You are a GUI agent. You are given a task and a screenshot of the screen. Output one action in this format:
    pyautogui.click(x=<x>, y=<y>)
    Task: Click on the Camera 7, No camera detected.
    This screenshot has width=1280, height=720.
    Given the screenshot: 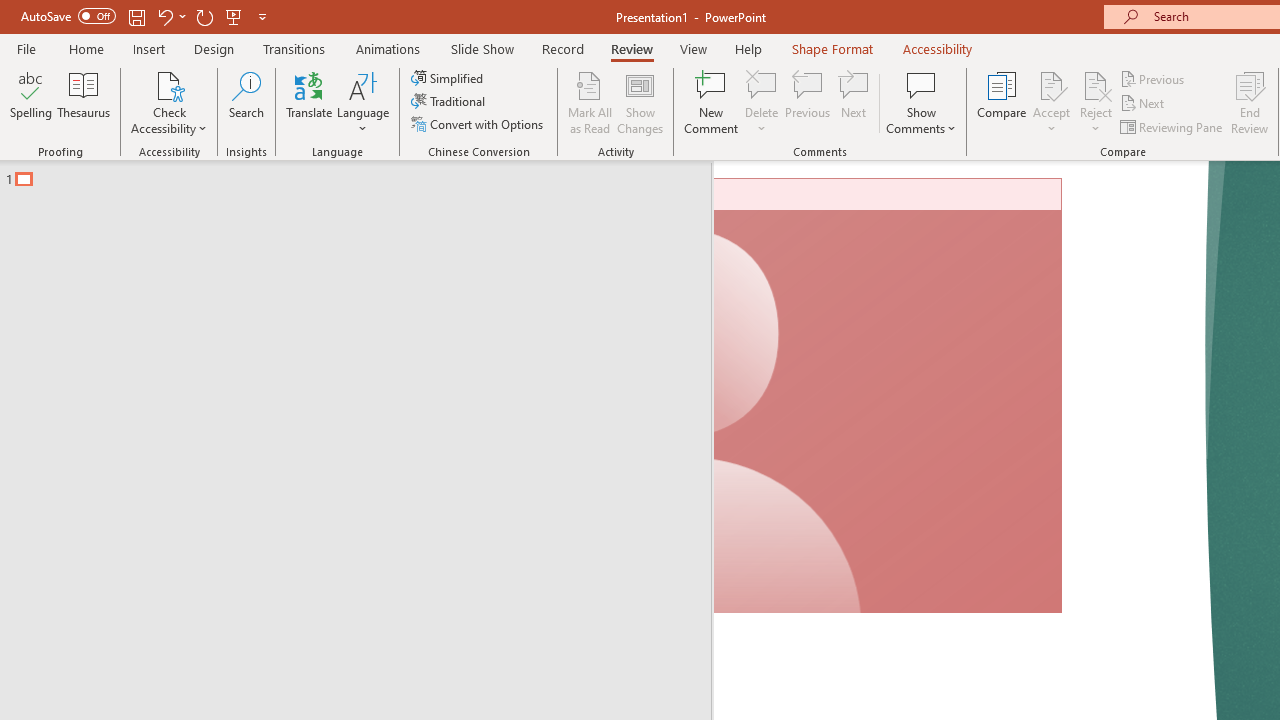 What is the action you would take?
    pyautogui.click(x=888, y=396)
    